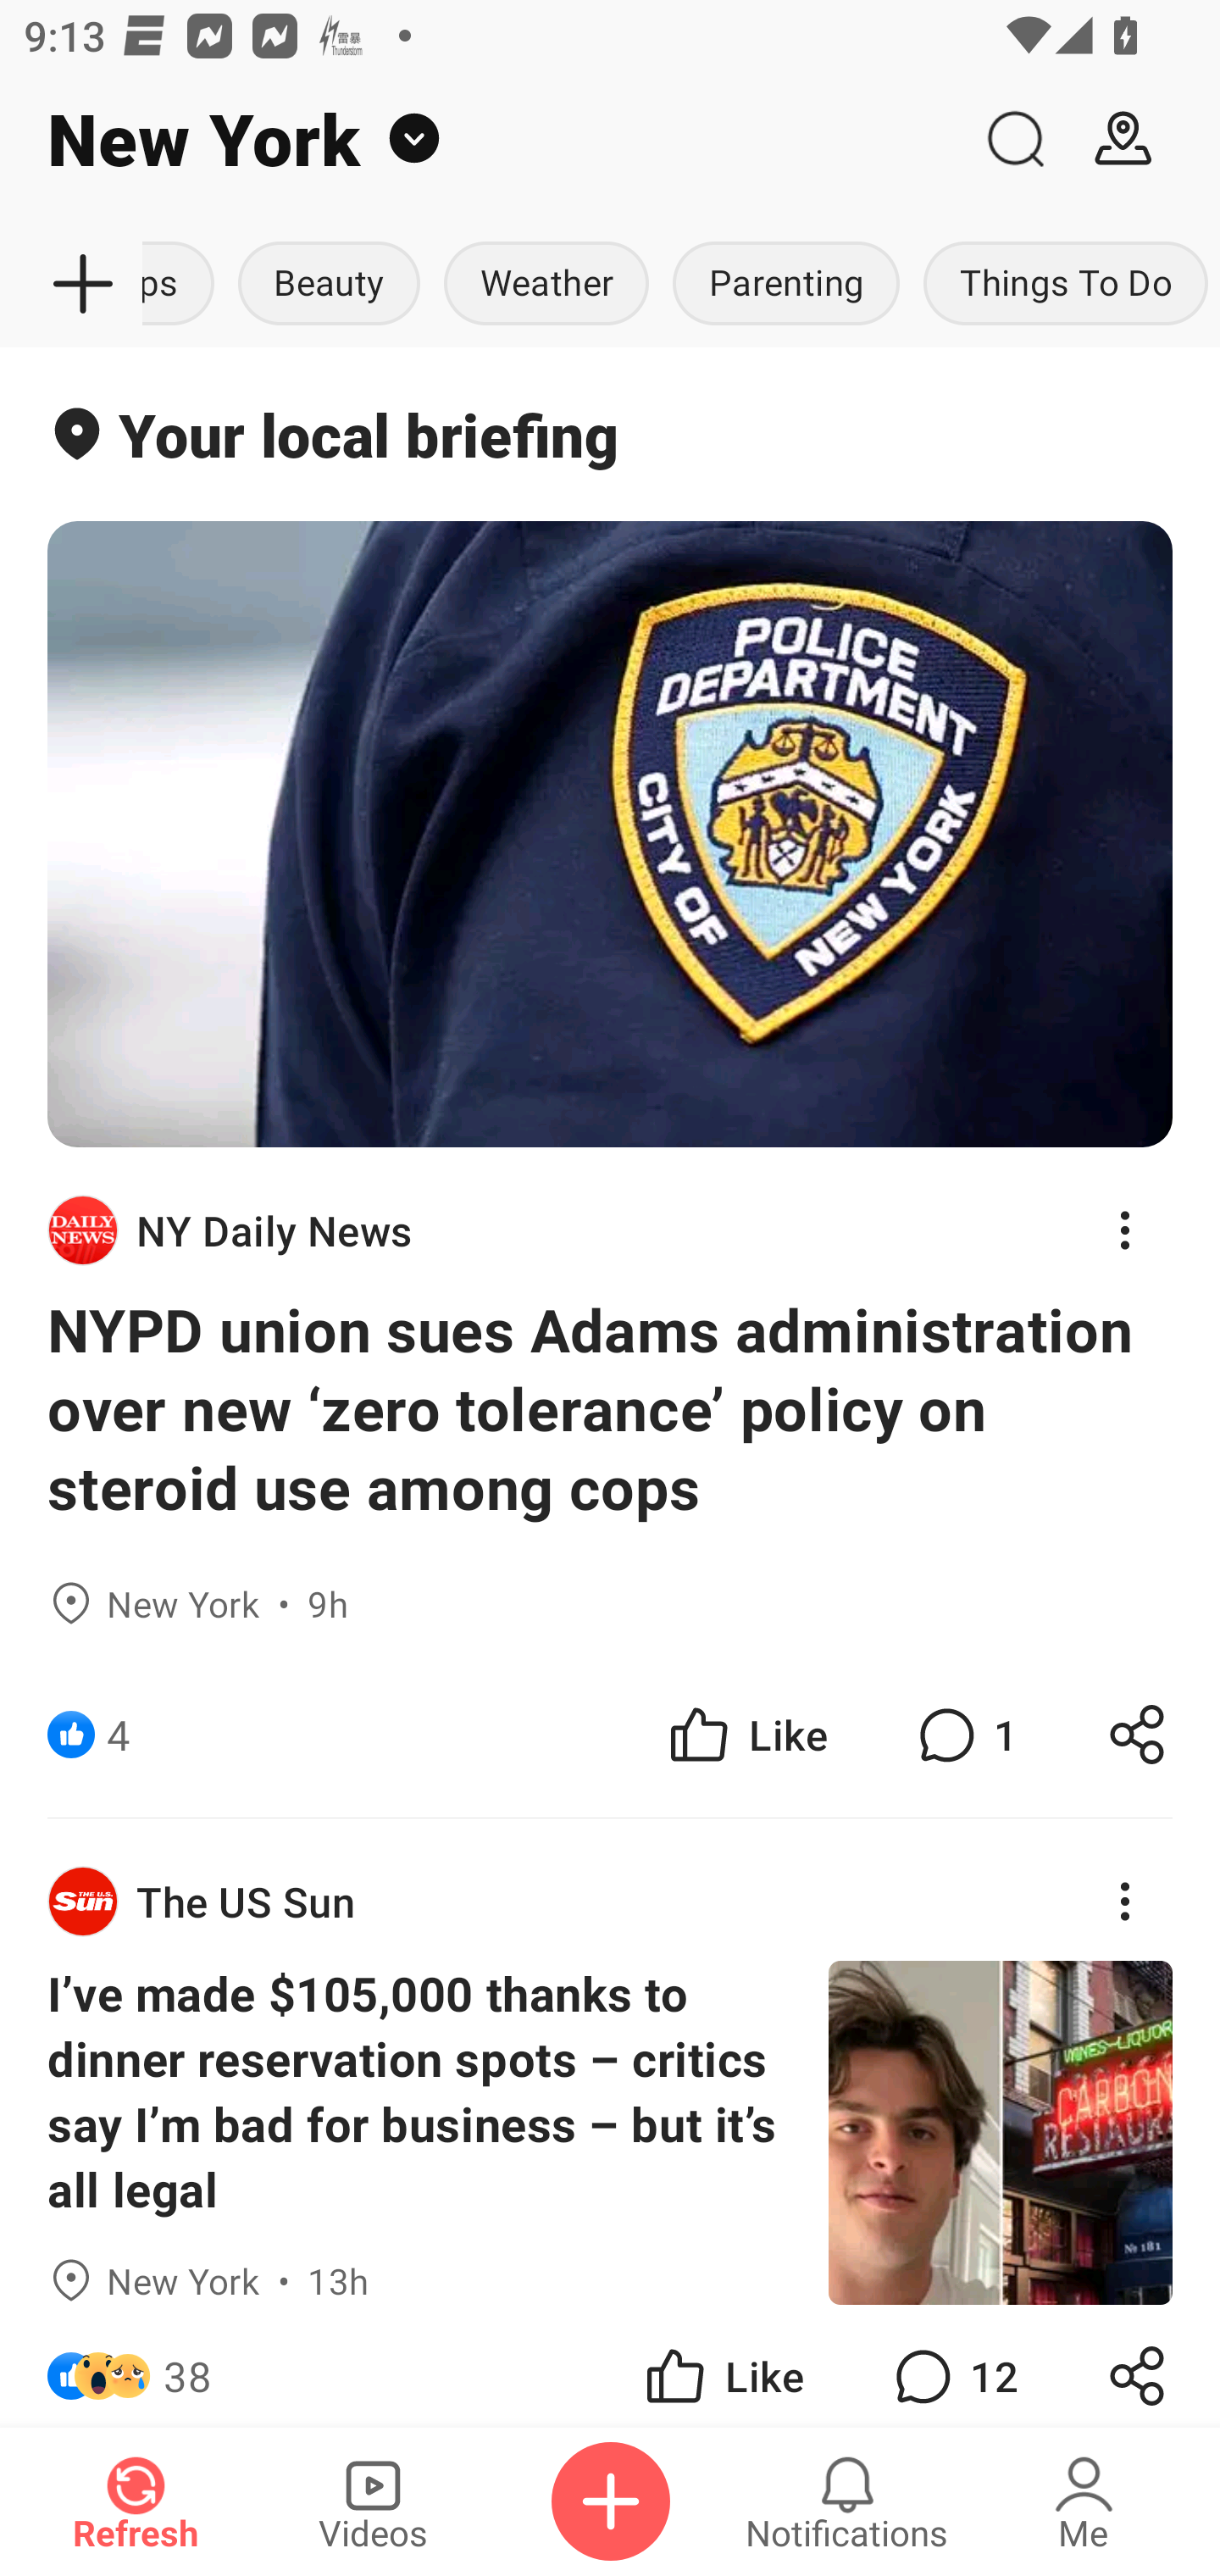  What do you see at coordinates (952, 2366) in the screenshot?
I see `12` at bounding box center [952, 2366].